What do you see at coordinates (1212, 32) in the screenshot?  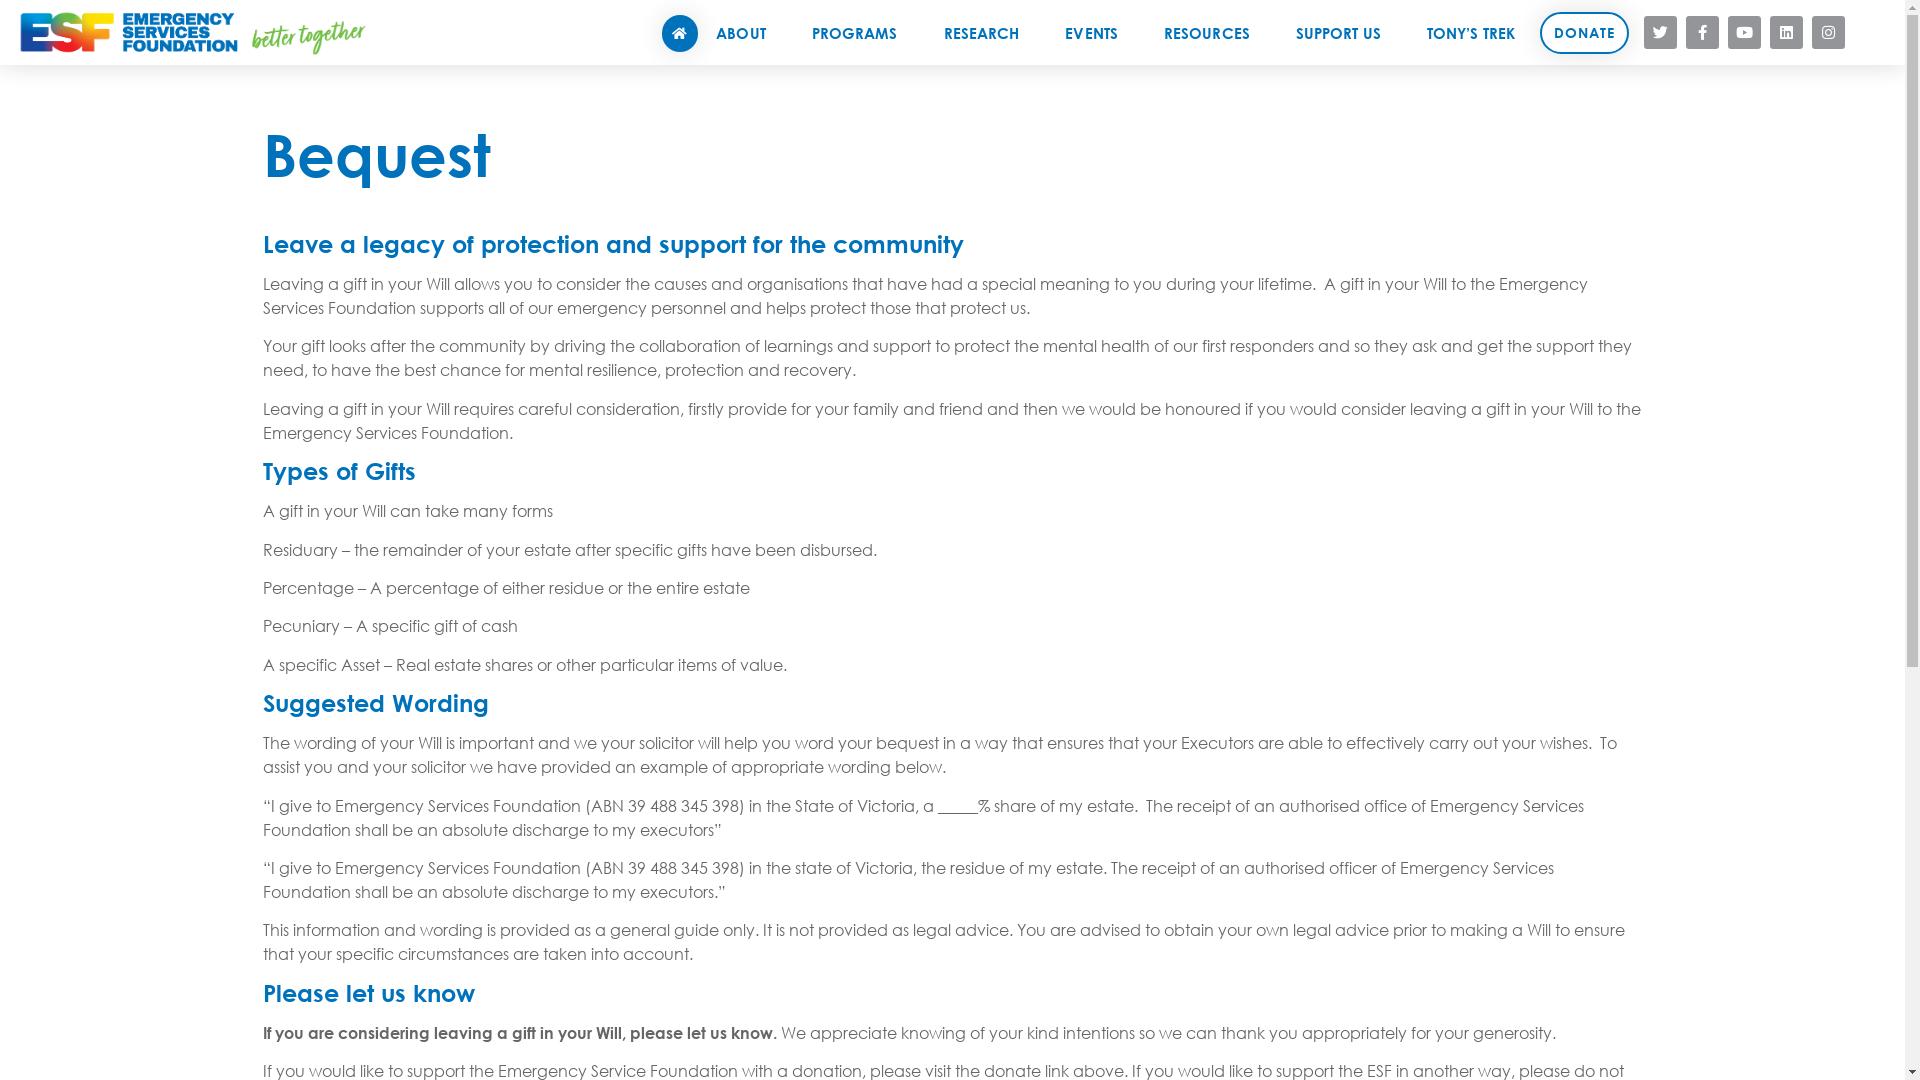 I see `RESOURCES` at bounding box center [1212, 32].